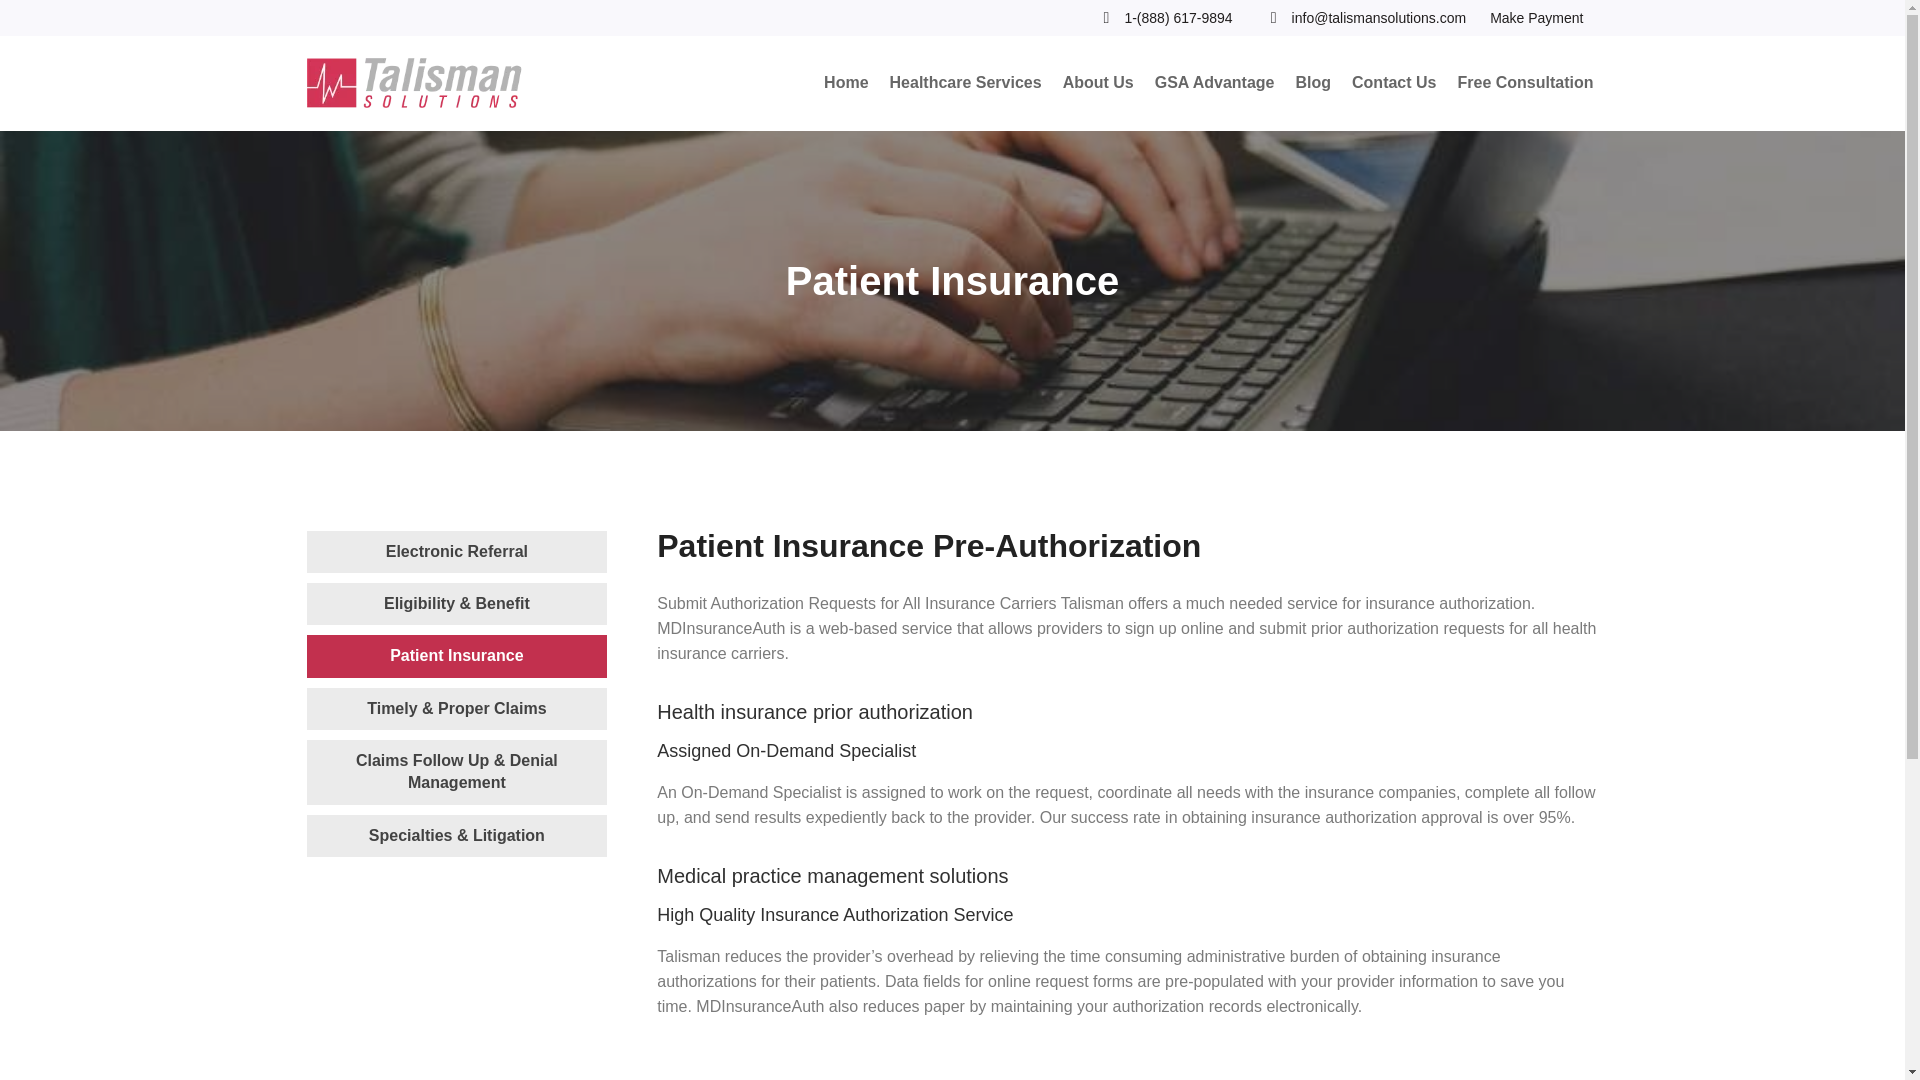  Describe the element at coordinates (966, 84) in the screenshot. I see `Healthcare Services` at that location.